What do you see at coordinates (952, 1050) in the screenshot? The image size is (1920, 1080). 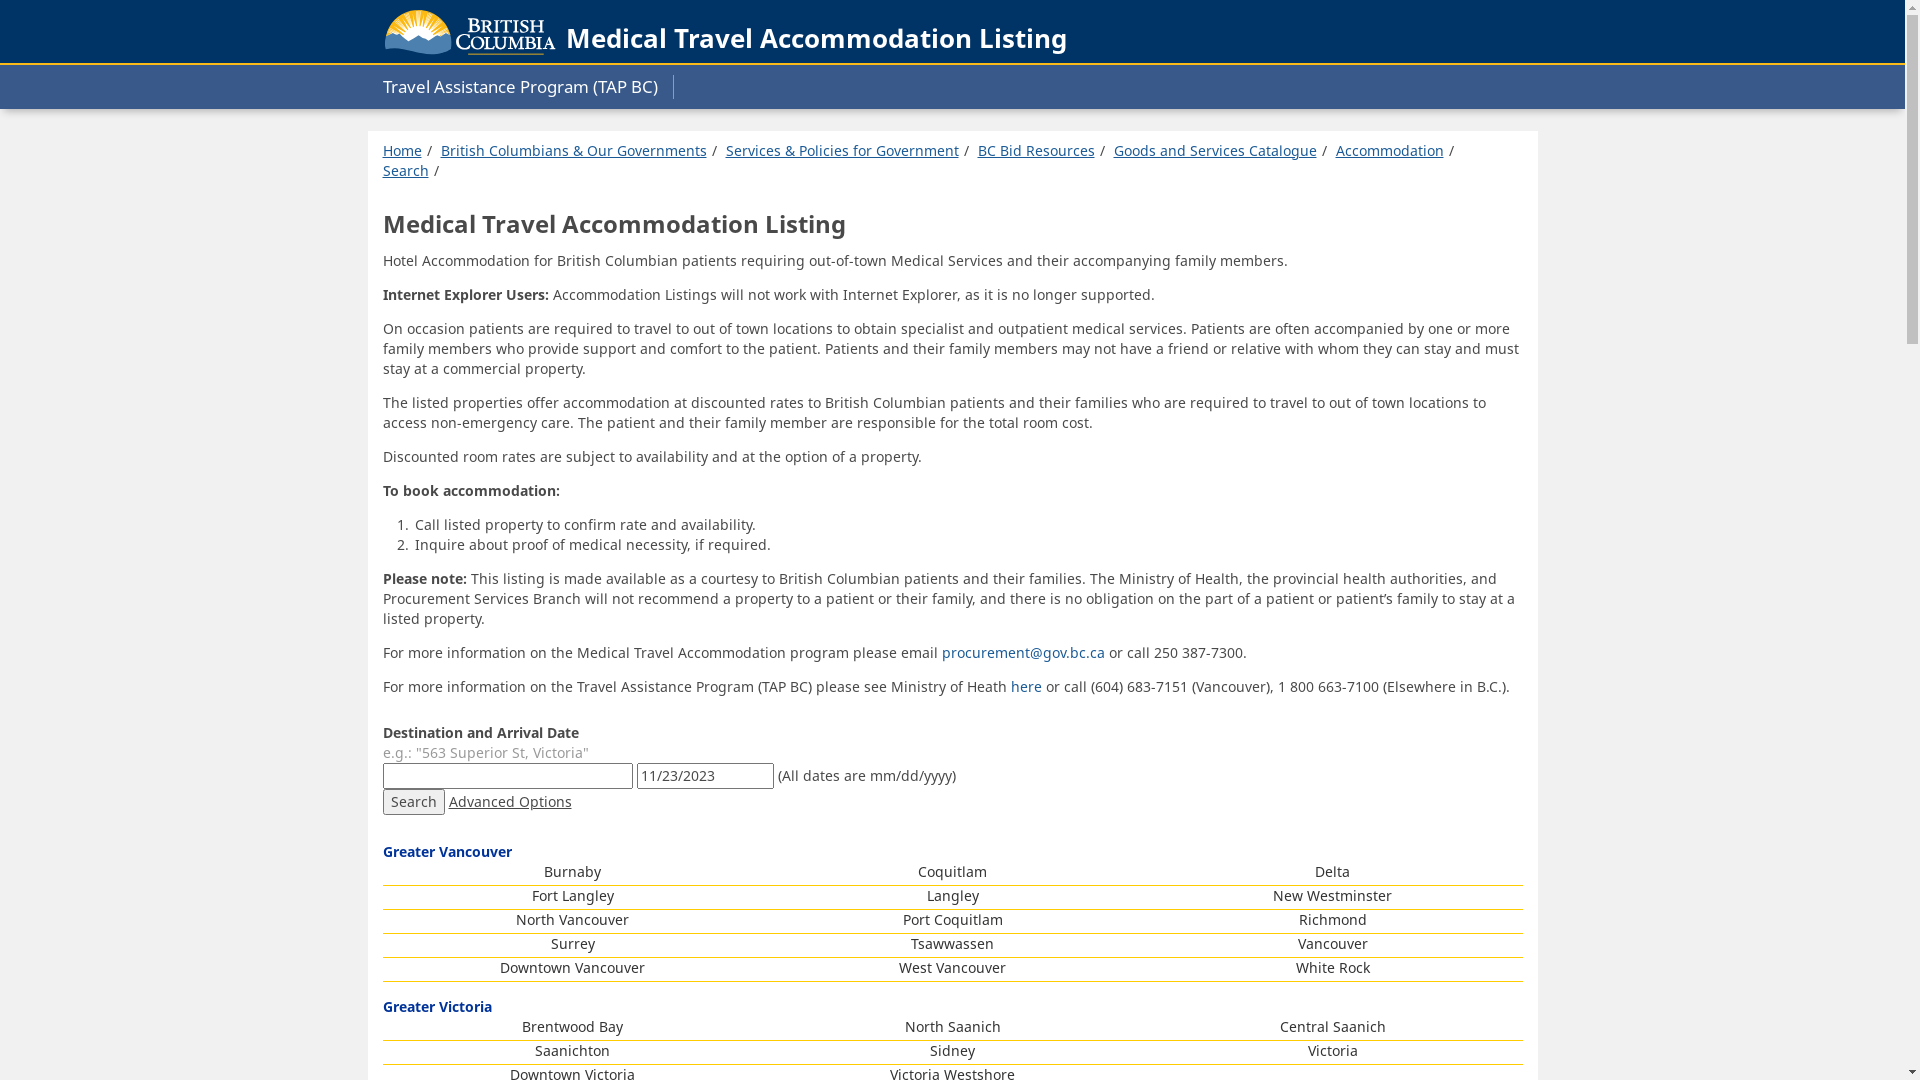 I see `Sidney` at bounding box center [952, 1050].